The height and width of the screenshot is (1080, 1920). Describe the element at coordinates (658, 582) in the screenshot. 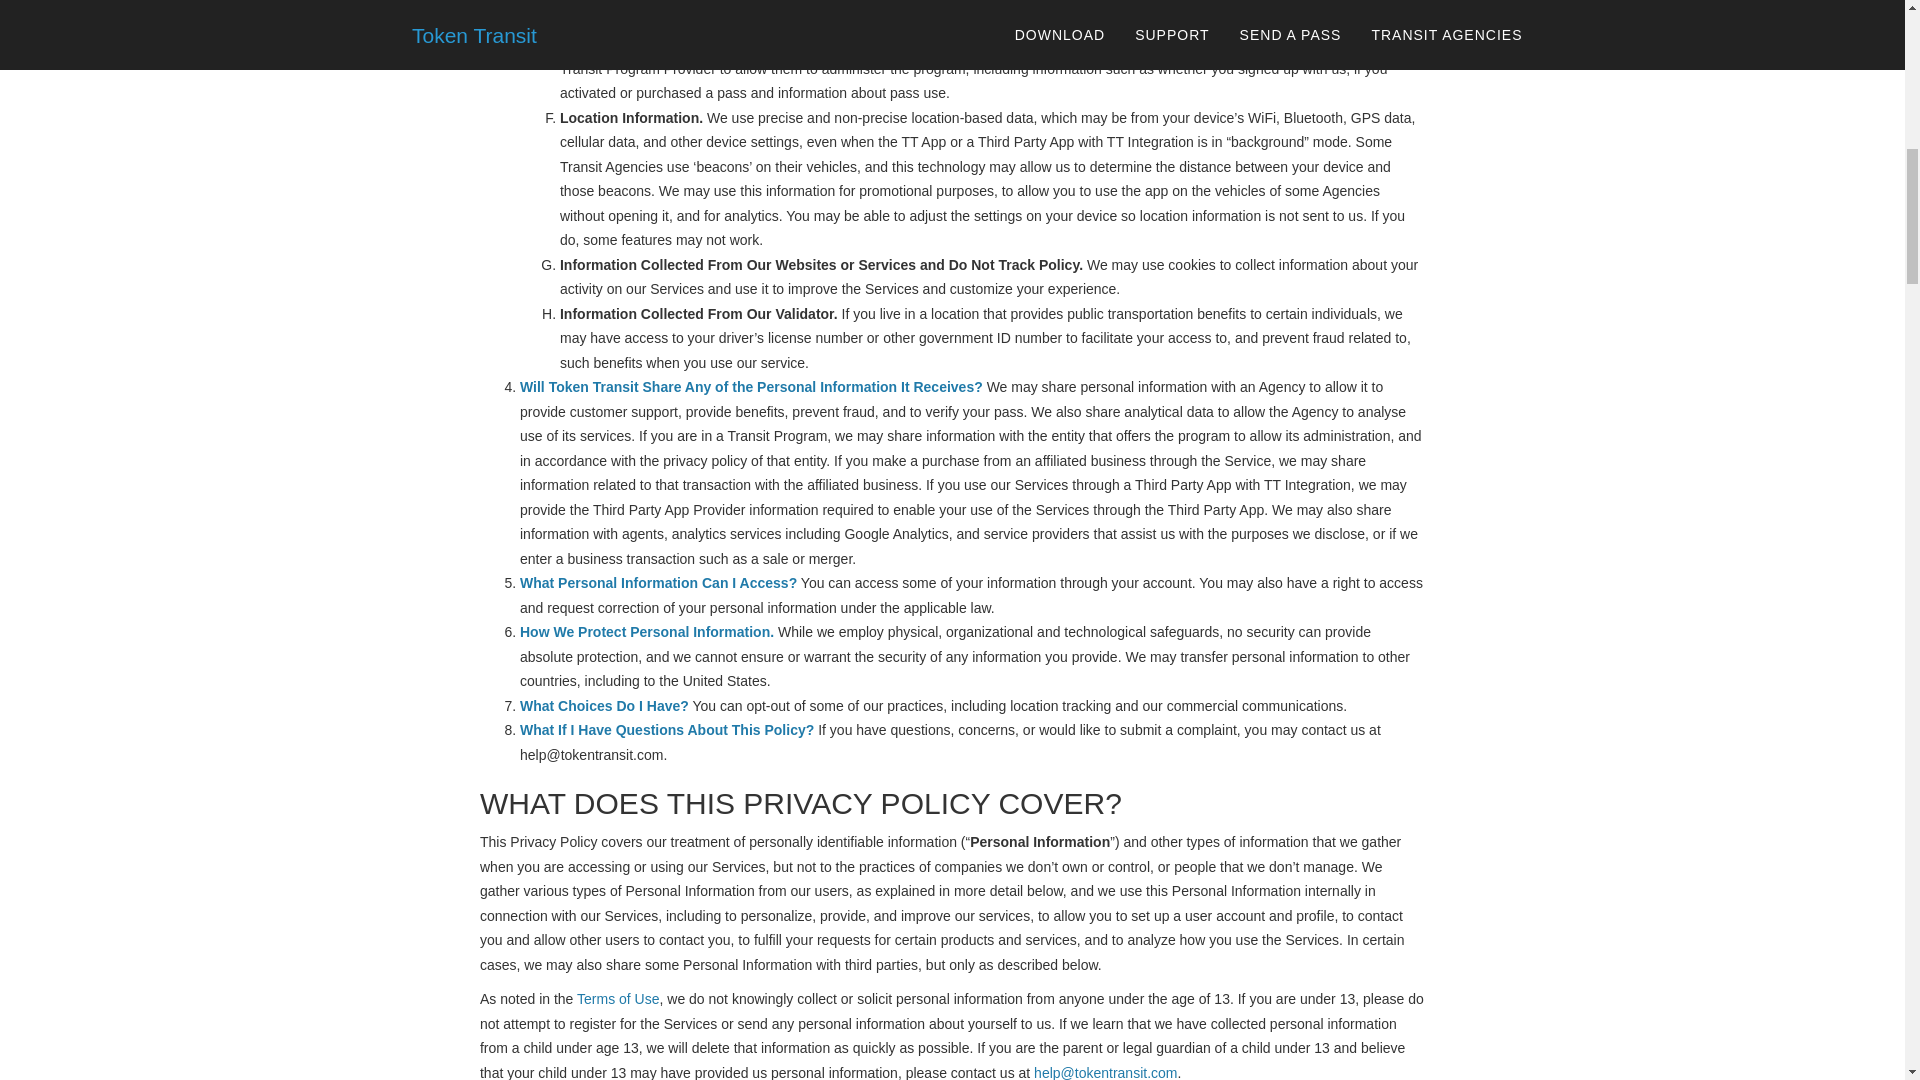

I see `What Personal Information Can I Access?` at that location.